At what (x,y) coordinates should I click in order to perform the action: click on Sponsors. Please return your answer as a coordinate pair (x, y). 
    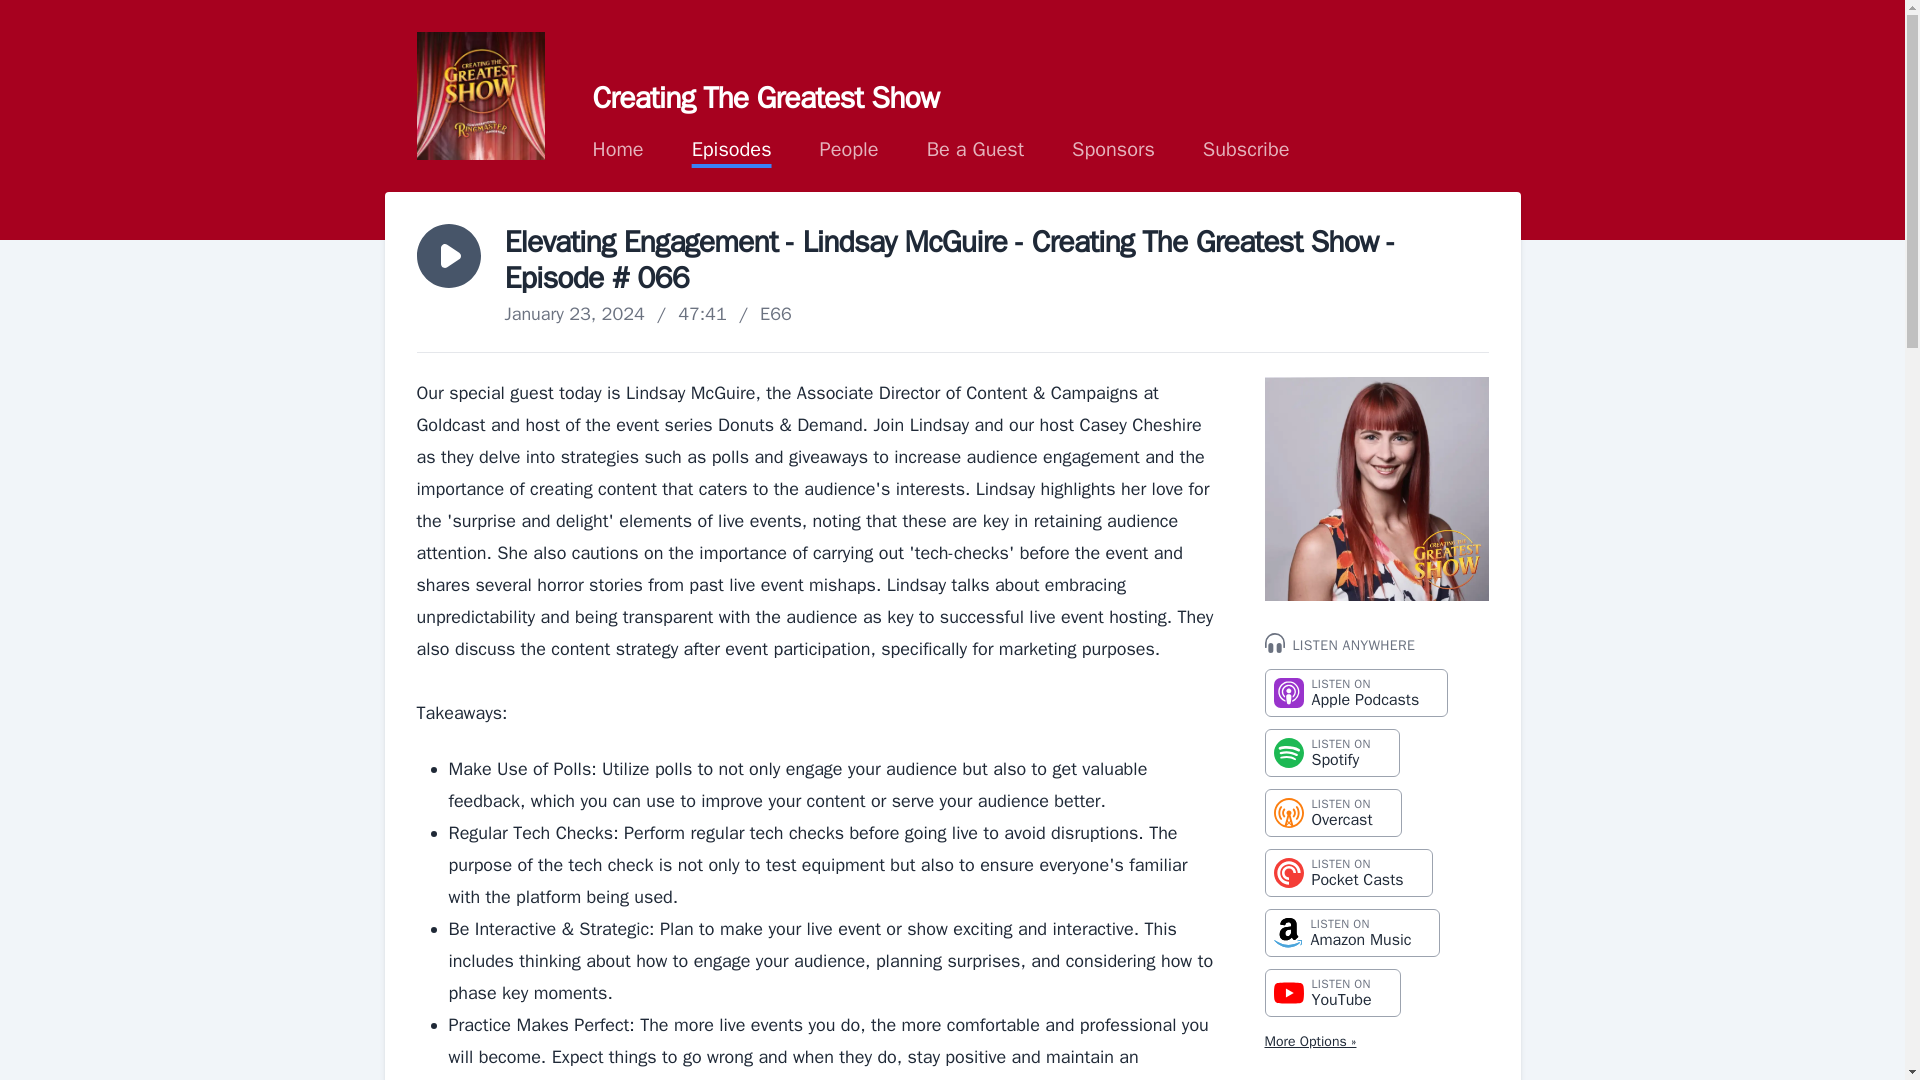
    Looking at the image, I should click on (731, 150).